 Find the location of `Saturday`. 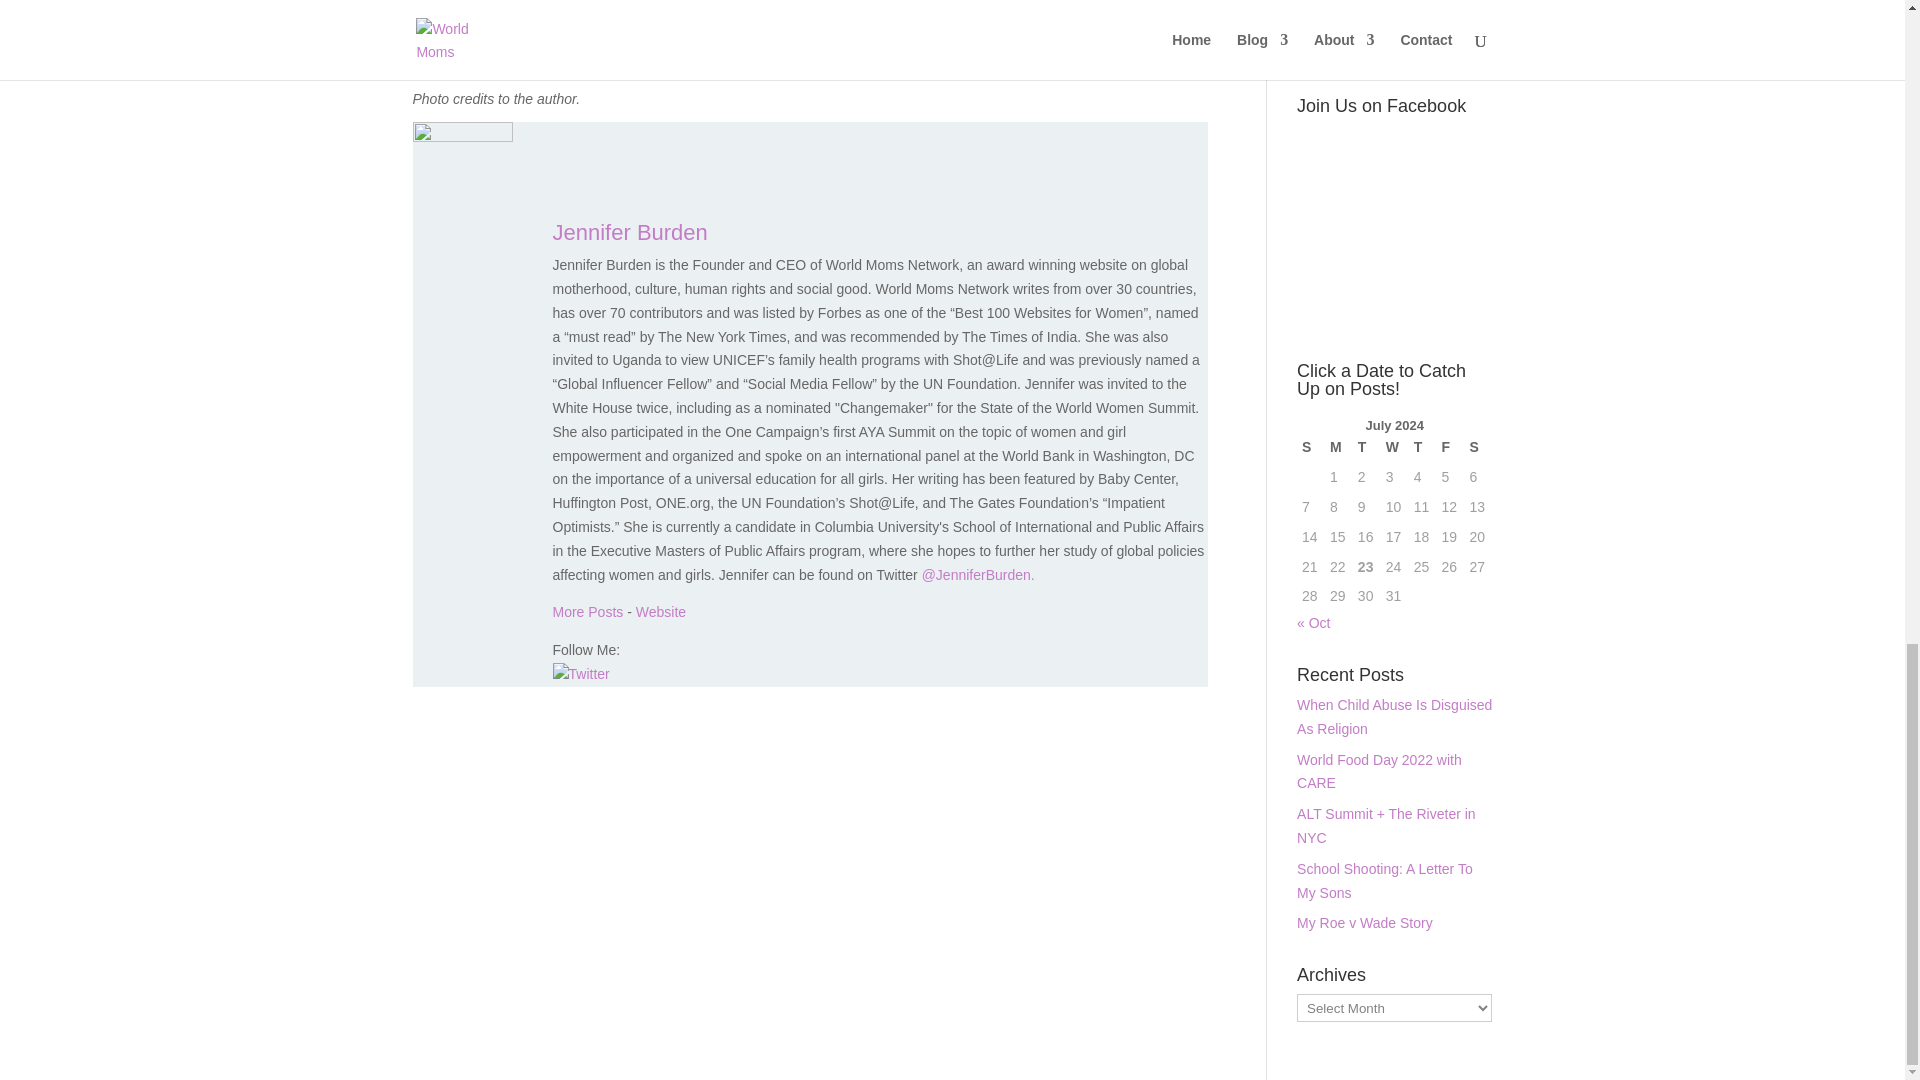

Saturday is located at coordinates (1477, 448).